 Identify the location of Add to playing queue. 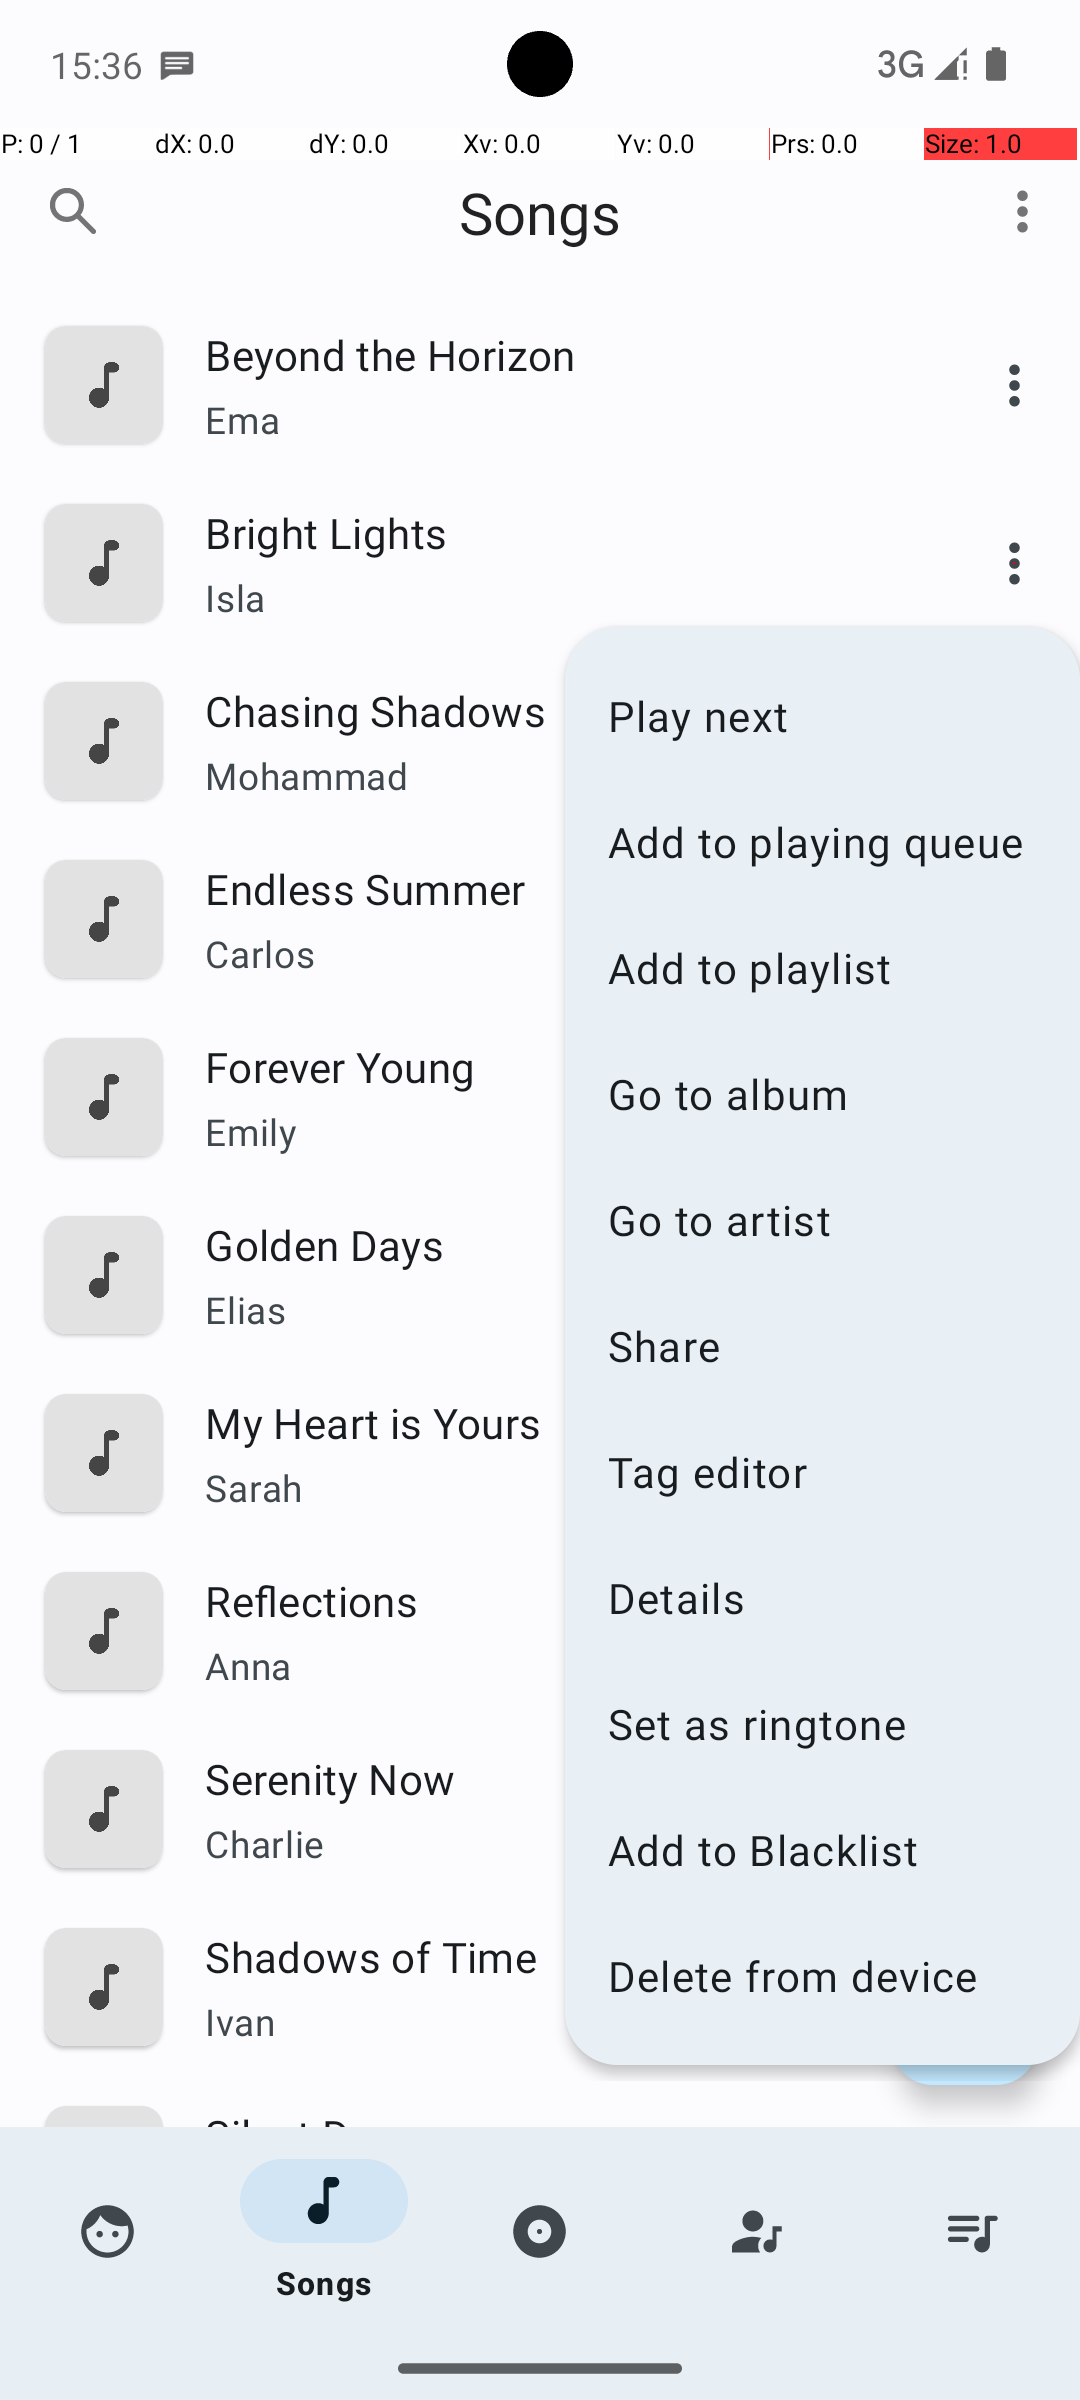
(822, 842).